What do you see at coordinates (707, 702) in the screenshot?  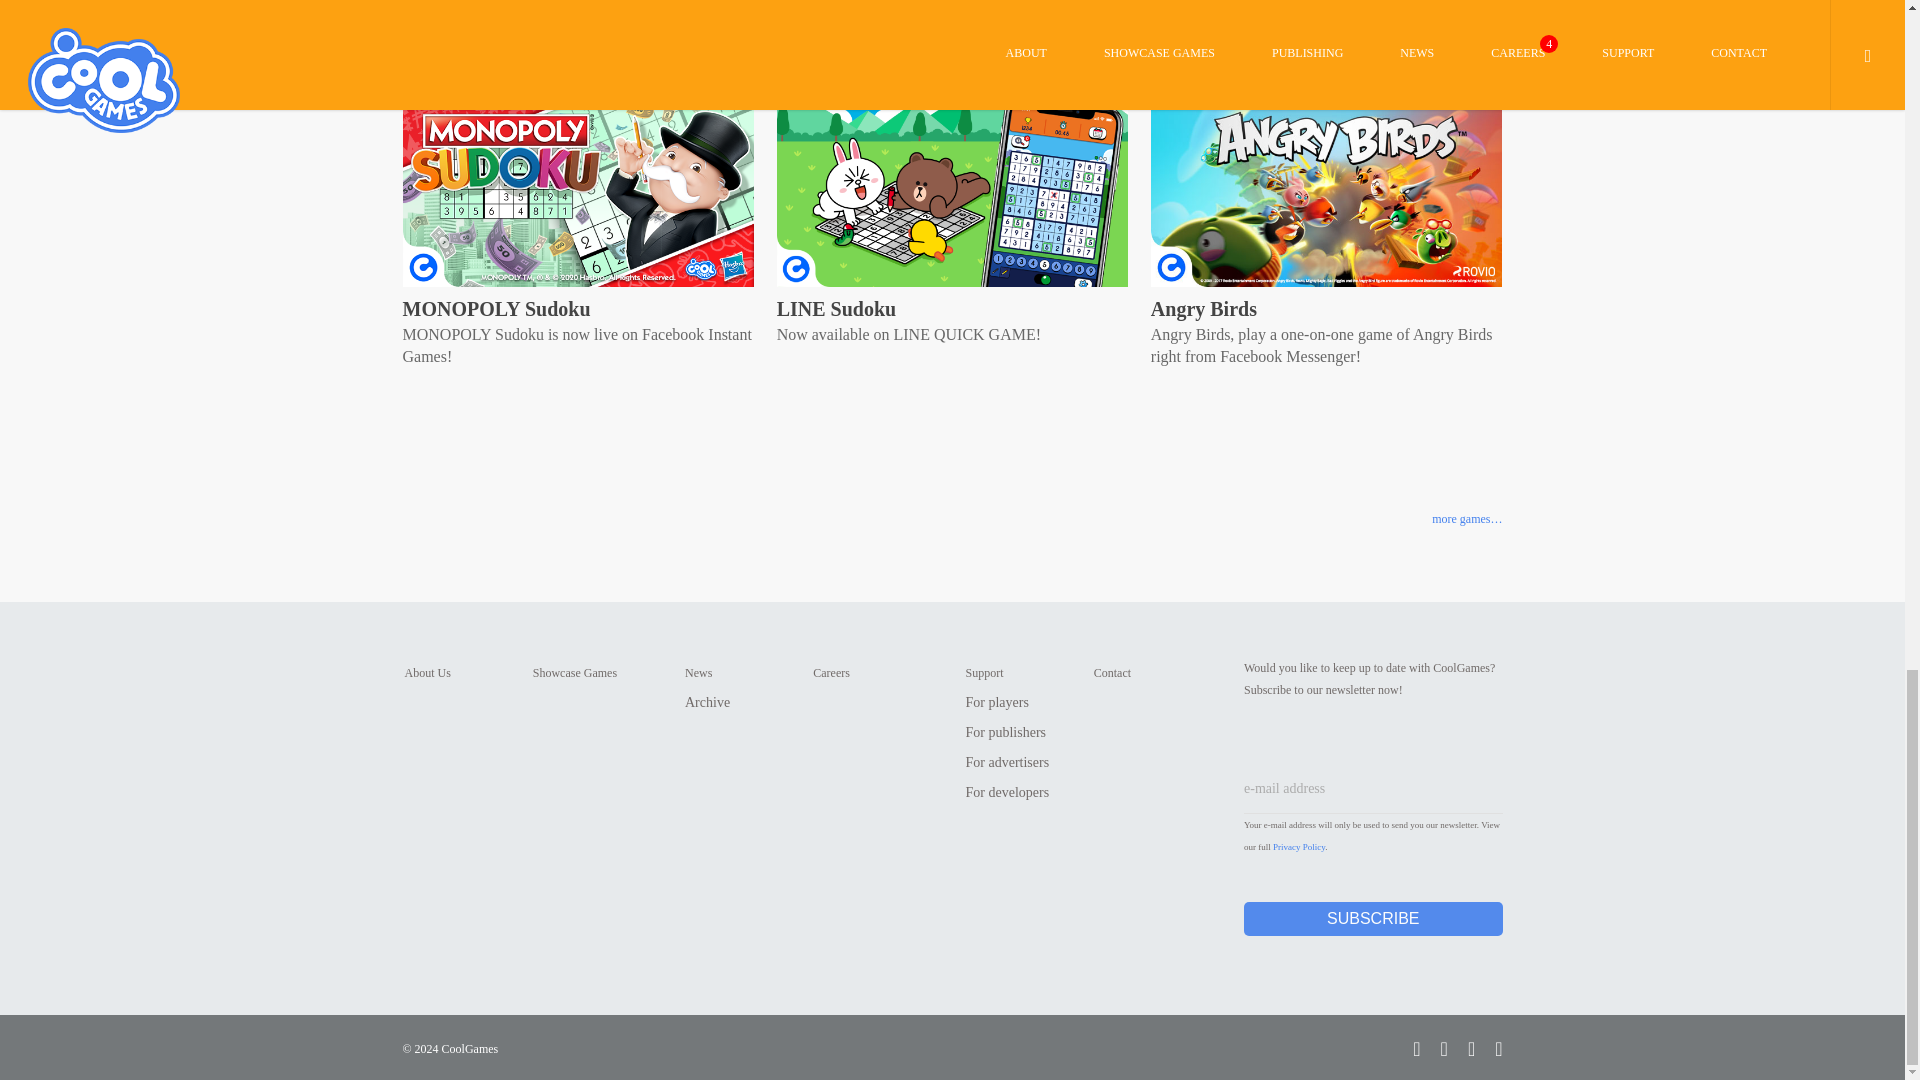 I see `Archive` at bounding box center [707, 702].